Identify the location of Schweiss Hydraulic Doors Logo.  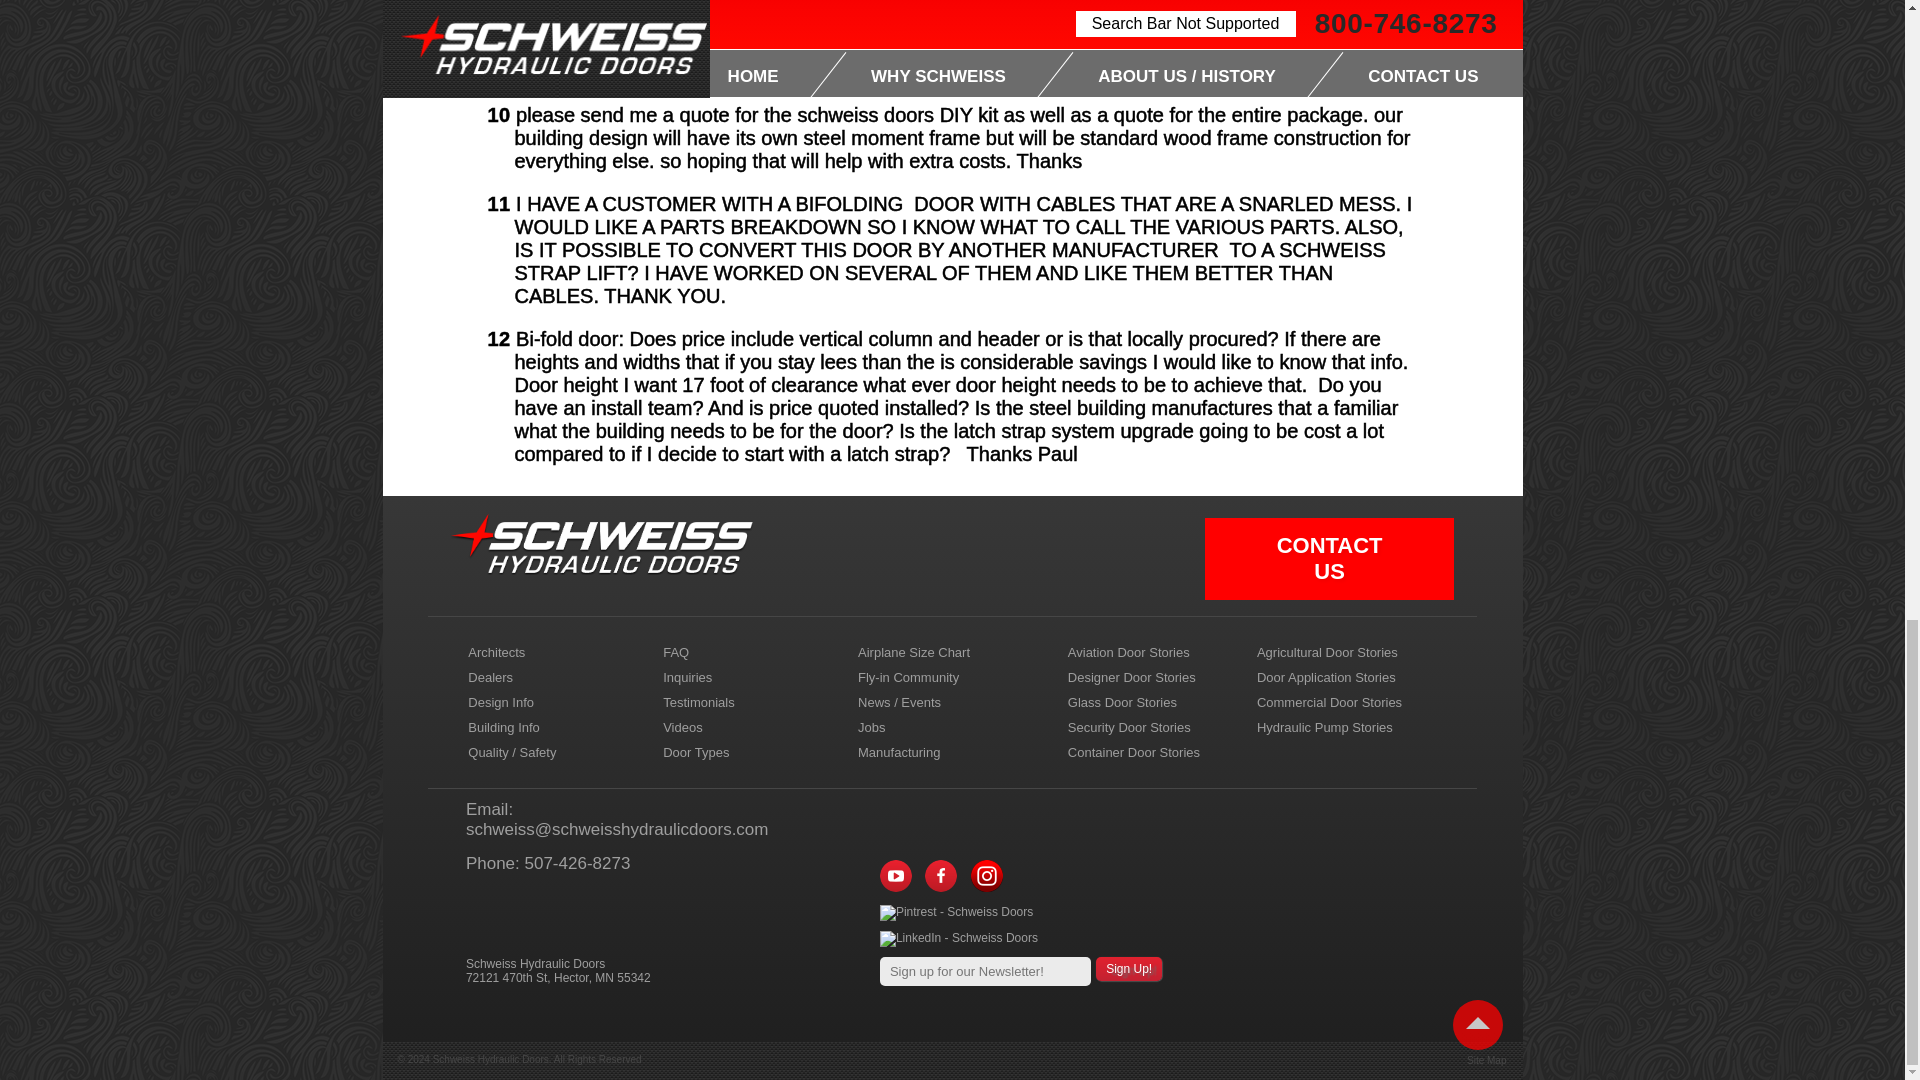
(602, 544).